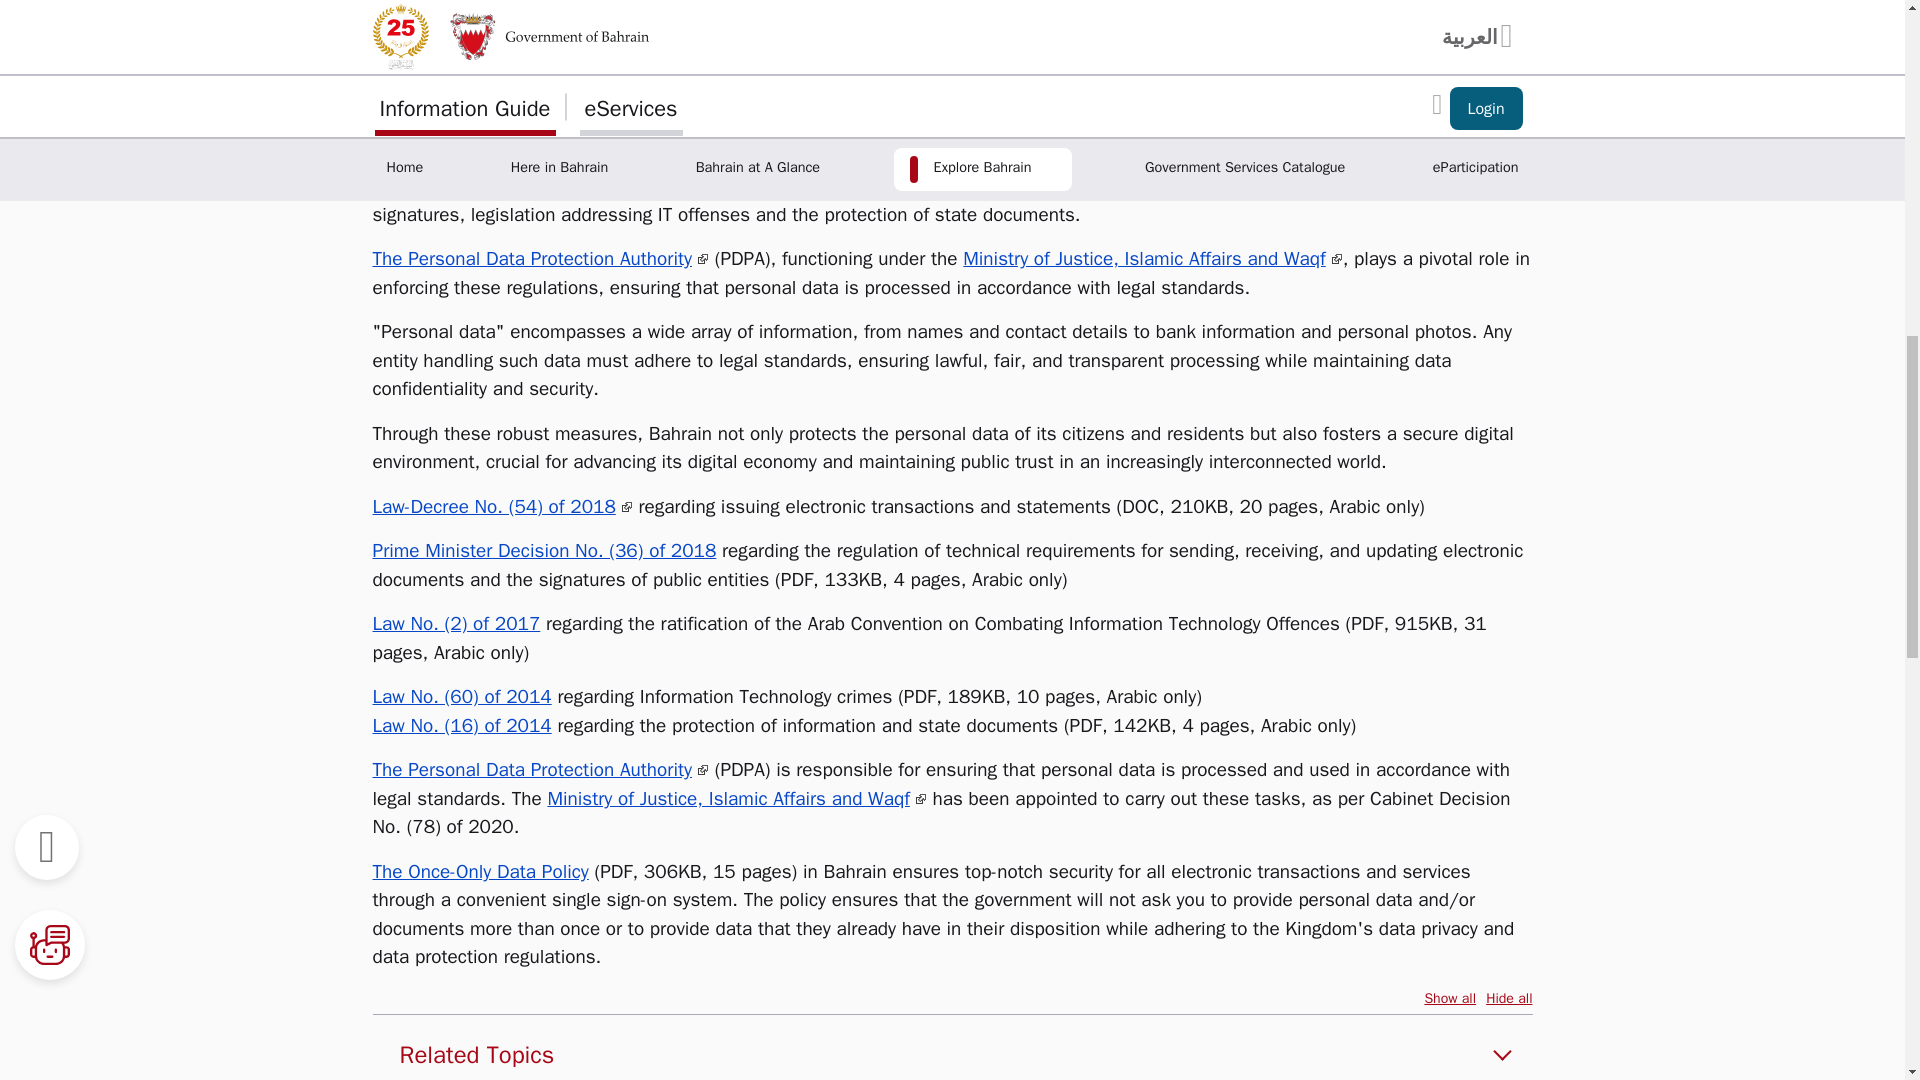 The height and width of the screenshot is (1080, 1920). What do you see at coordinates (540, 259) in the screenshot?
I see `The Personal Data Protection Authority` at bounding box center [540, 259].